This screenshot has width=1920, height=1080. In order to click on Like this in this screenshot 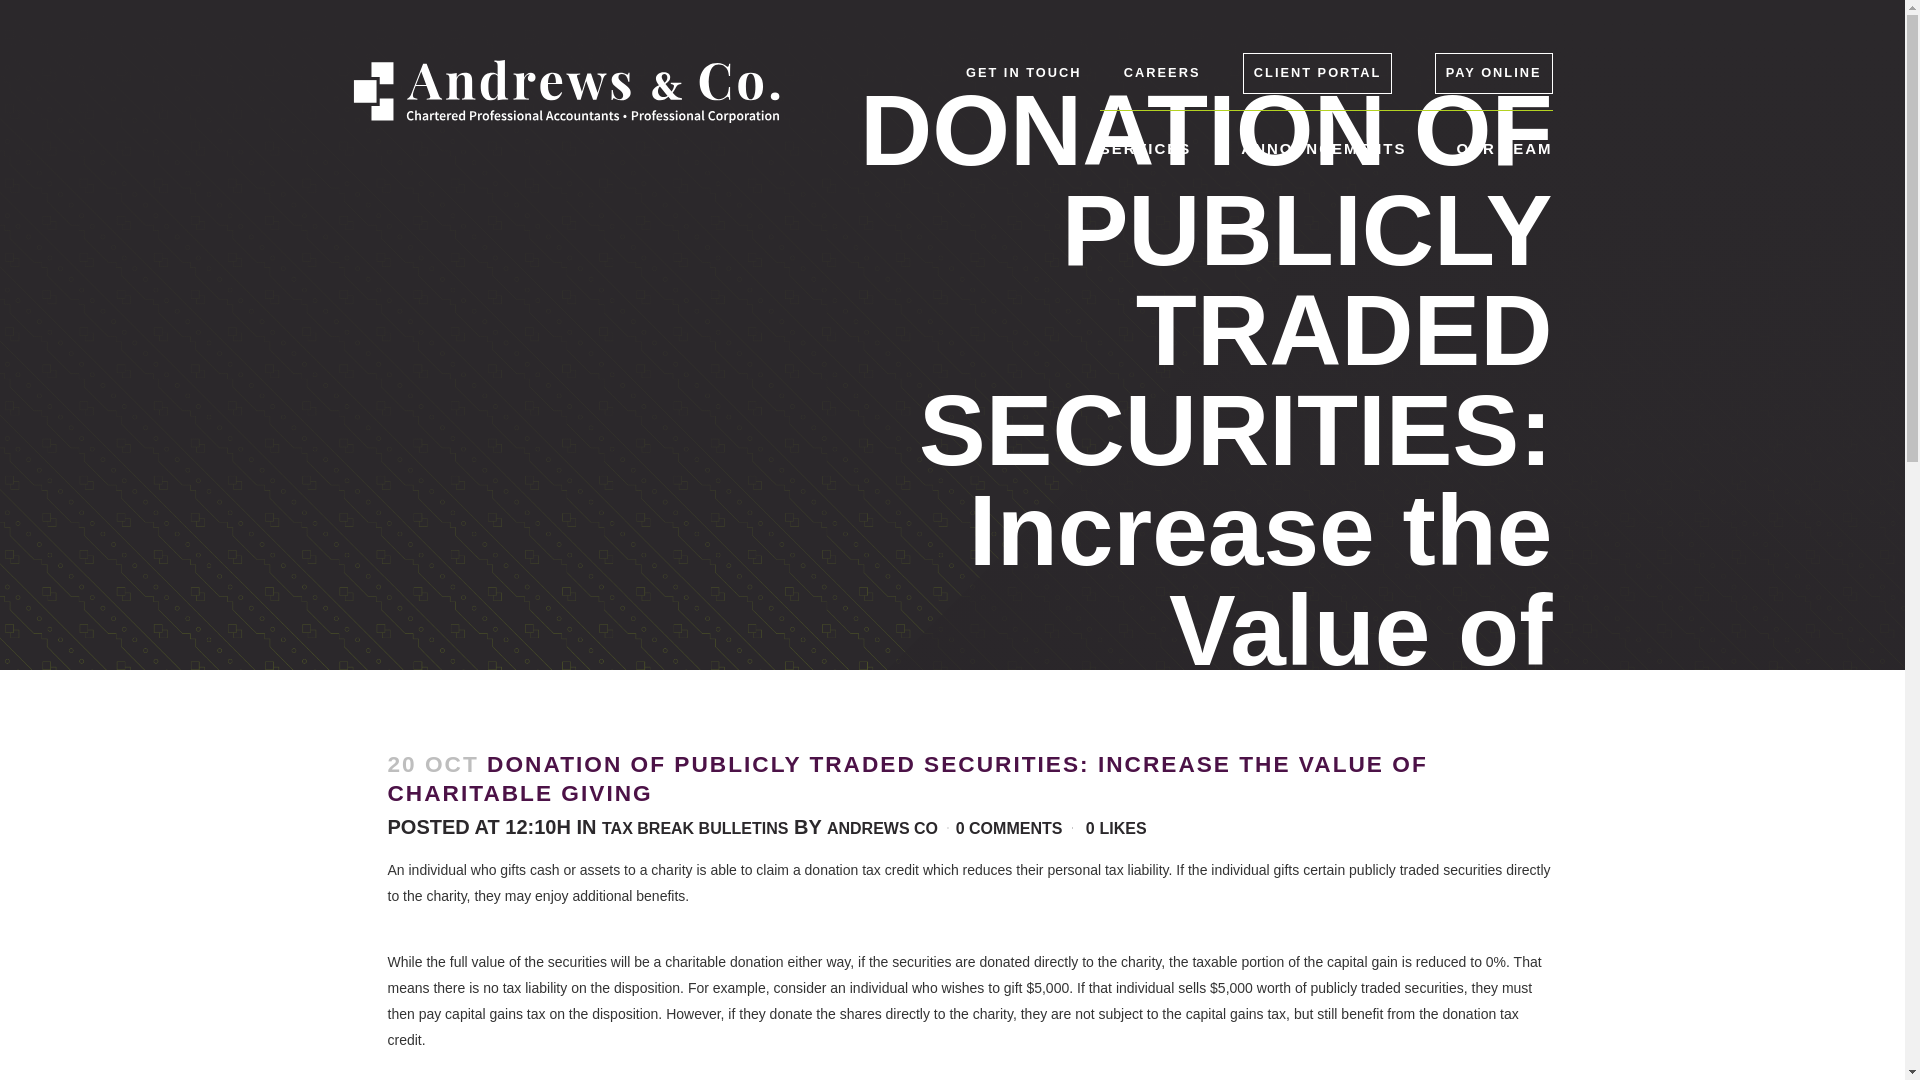, I will do `click(1116, 828)`.